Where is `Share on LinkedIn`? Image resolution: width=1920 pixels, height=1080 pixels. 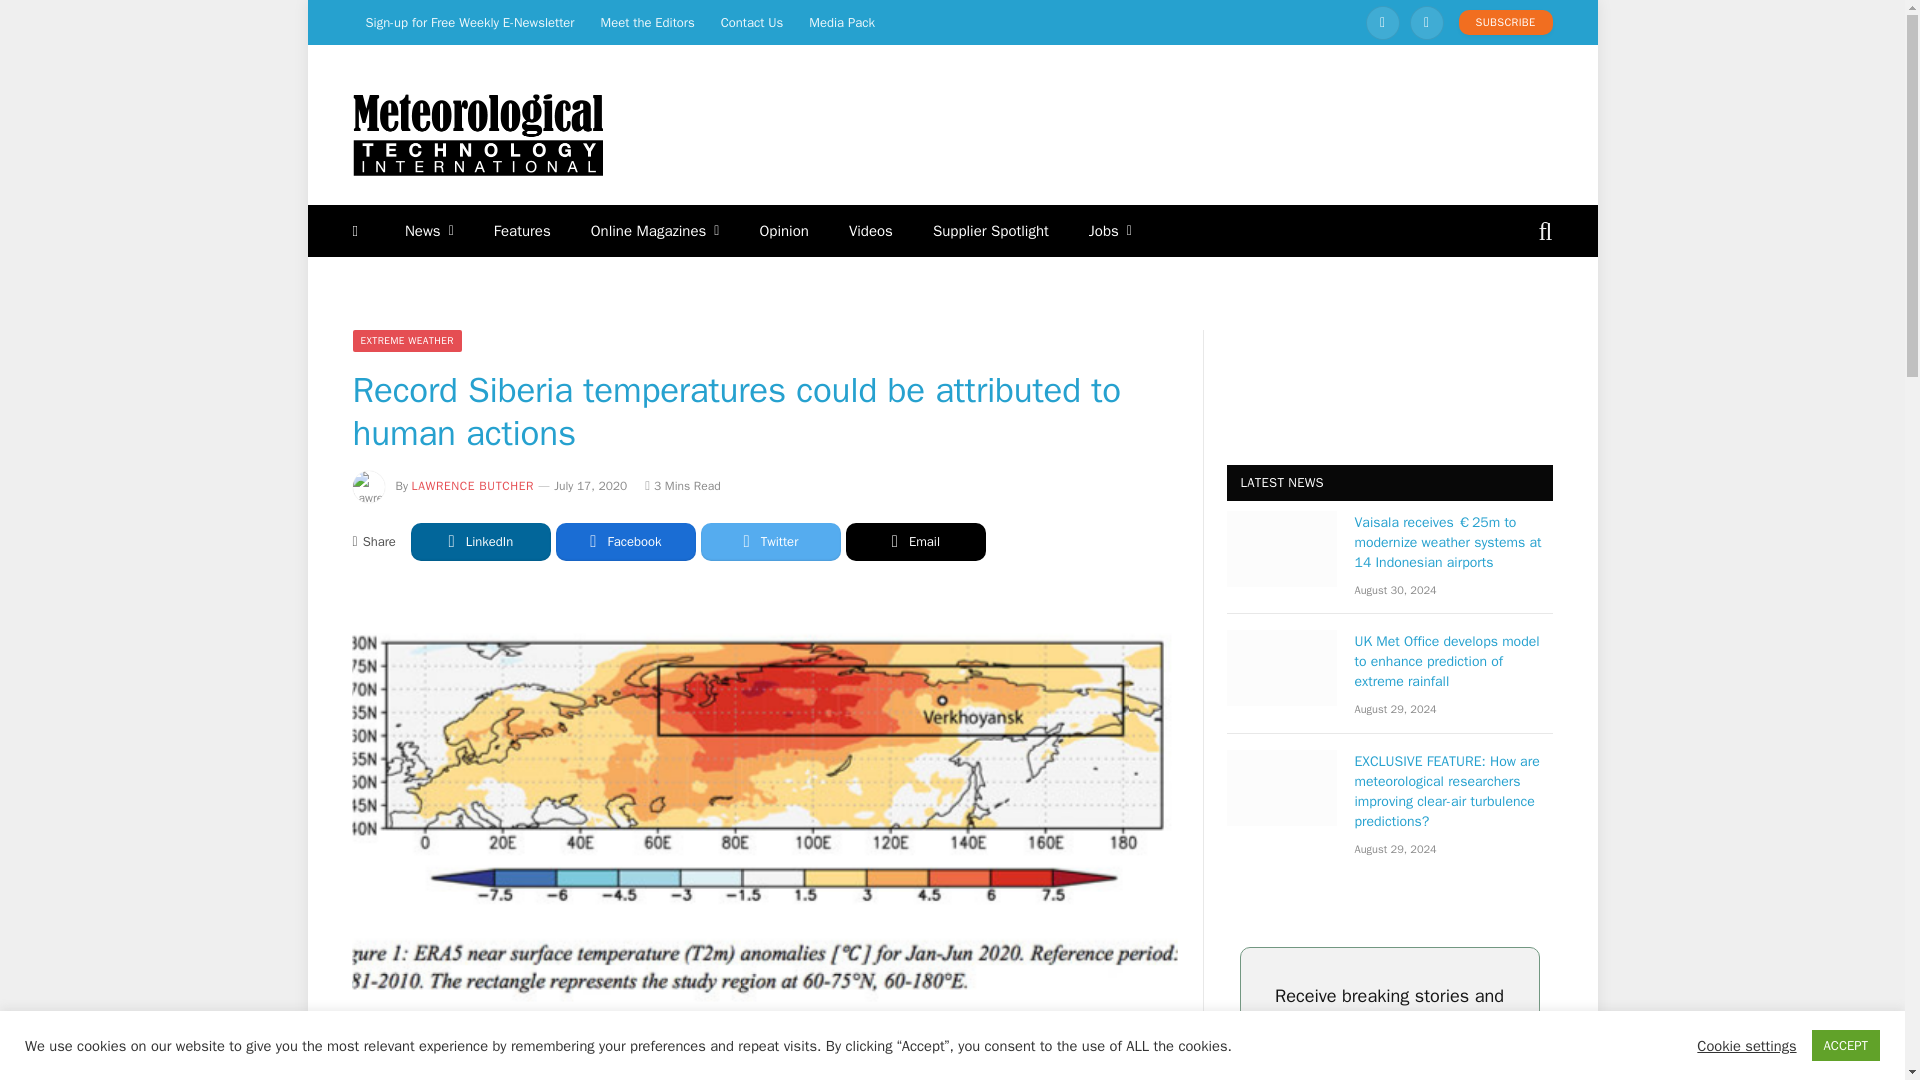 Share on LinkedIn is located at coordinates (480, 541).